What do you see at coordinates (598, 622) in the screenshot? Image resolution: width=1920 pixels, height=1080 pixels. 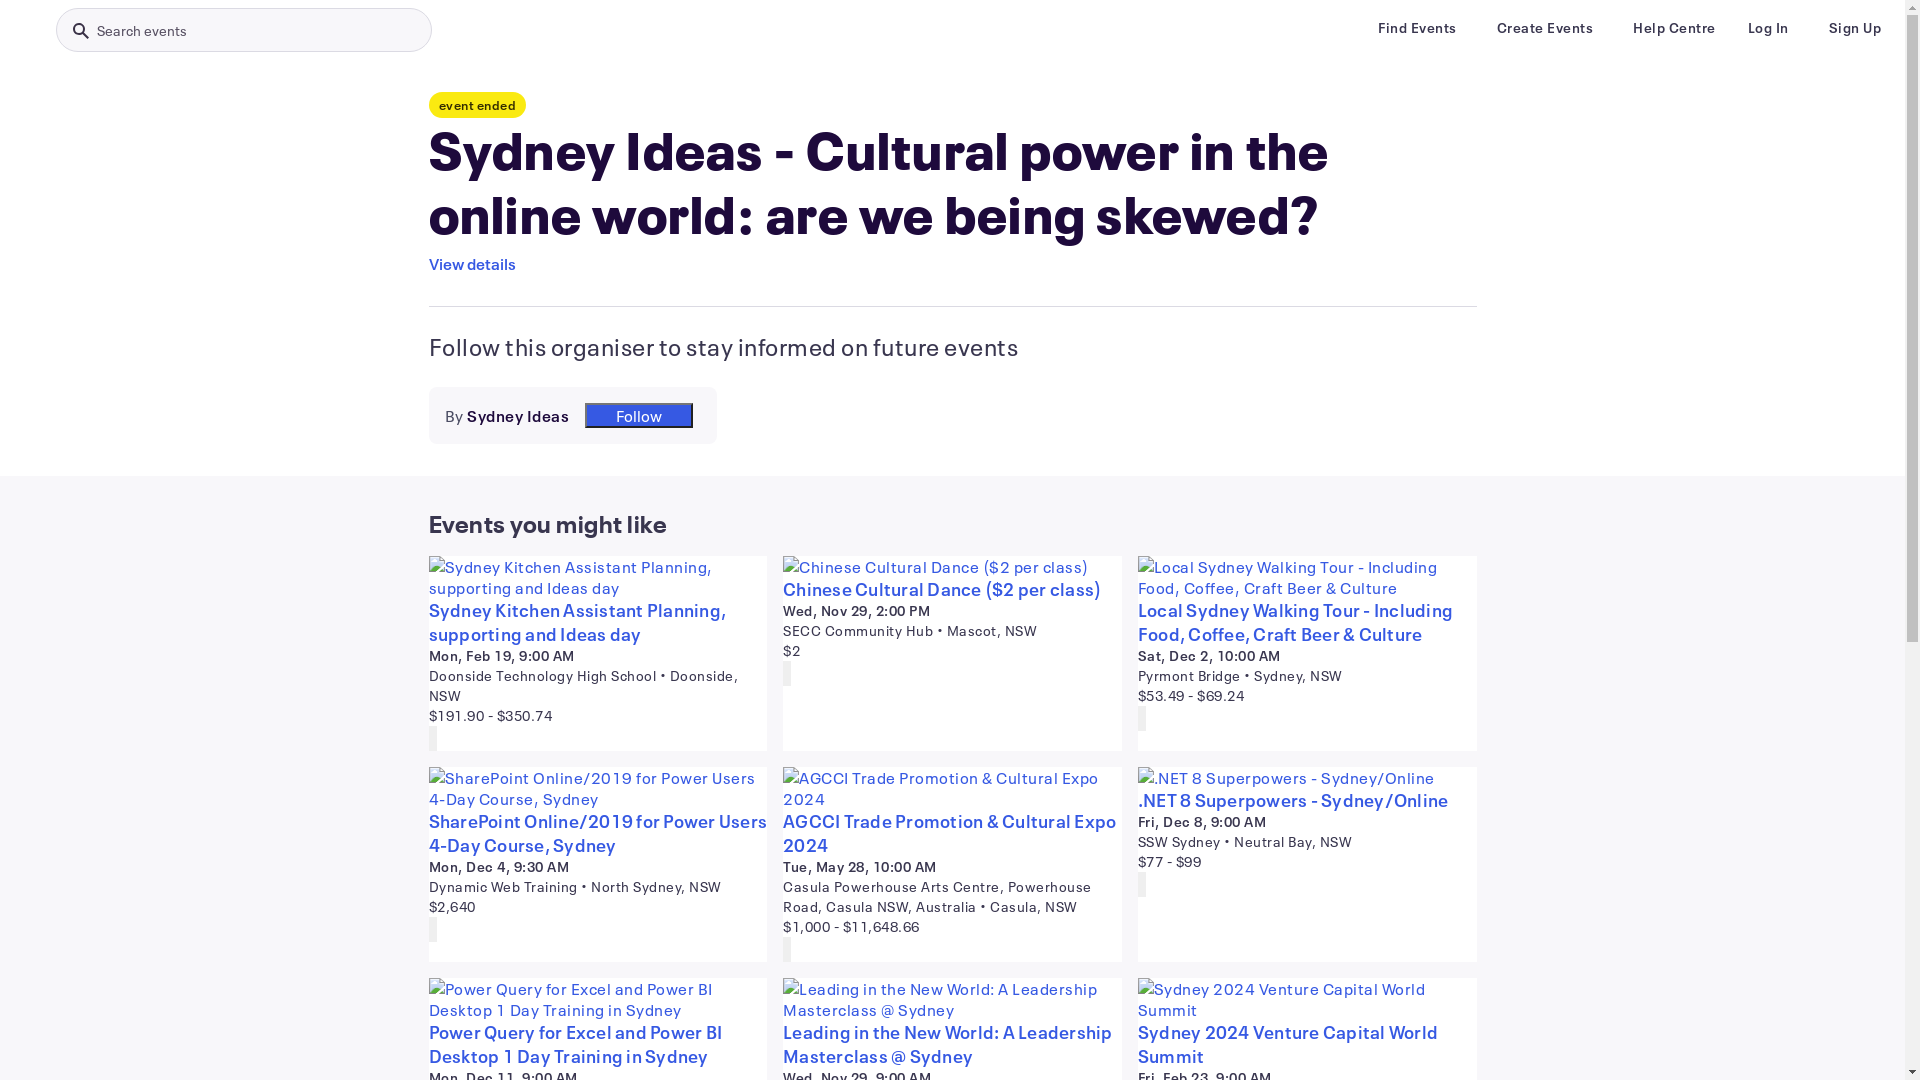 I see `Sydney Kitchen Assistant Planning, supporting and Ideas day` at bounding box center [598, 622].